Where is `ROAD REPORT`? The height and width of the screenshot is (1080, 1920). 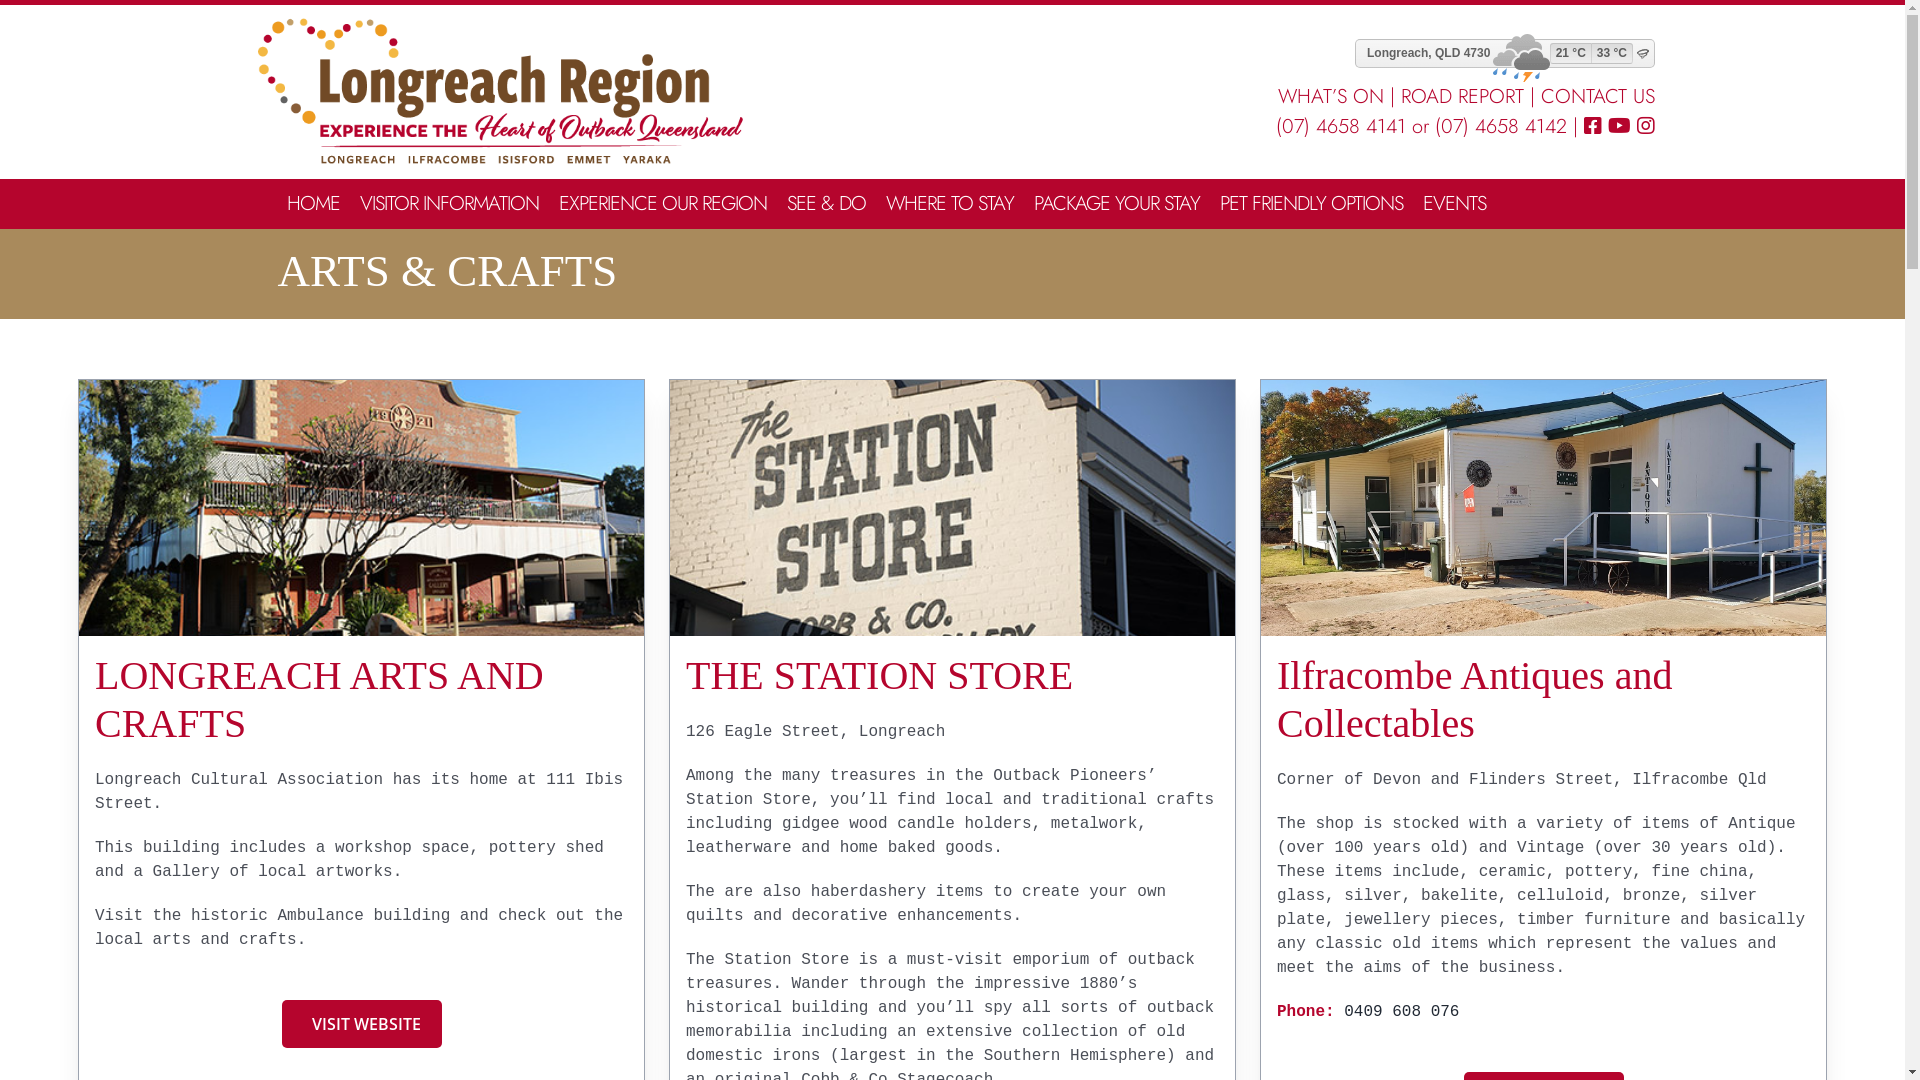
ROAD REPORT is located at coordinates (1462, 96).